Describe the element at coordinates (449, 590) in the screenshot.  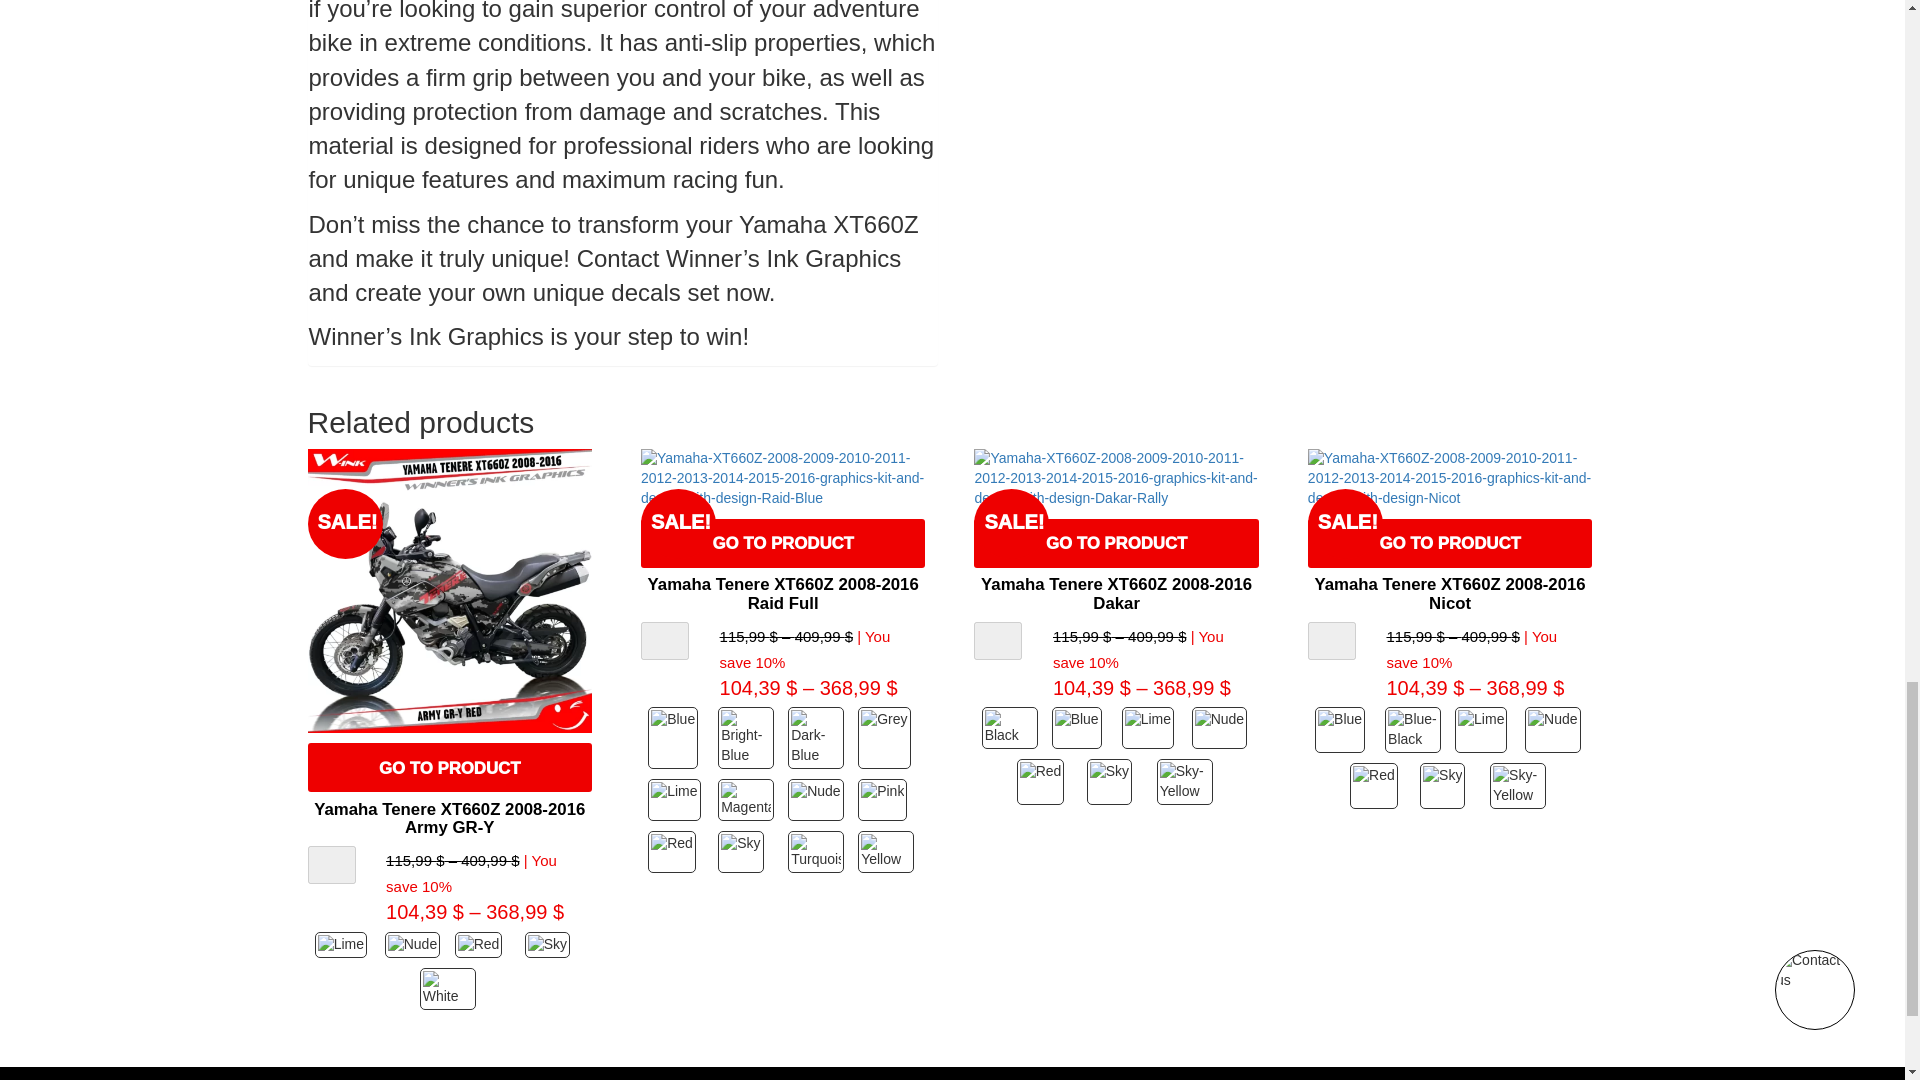
I see `SALE!` at that location.